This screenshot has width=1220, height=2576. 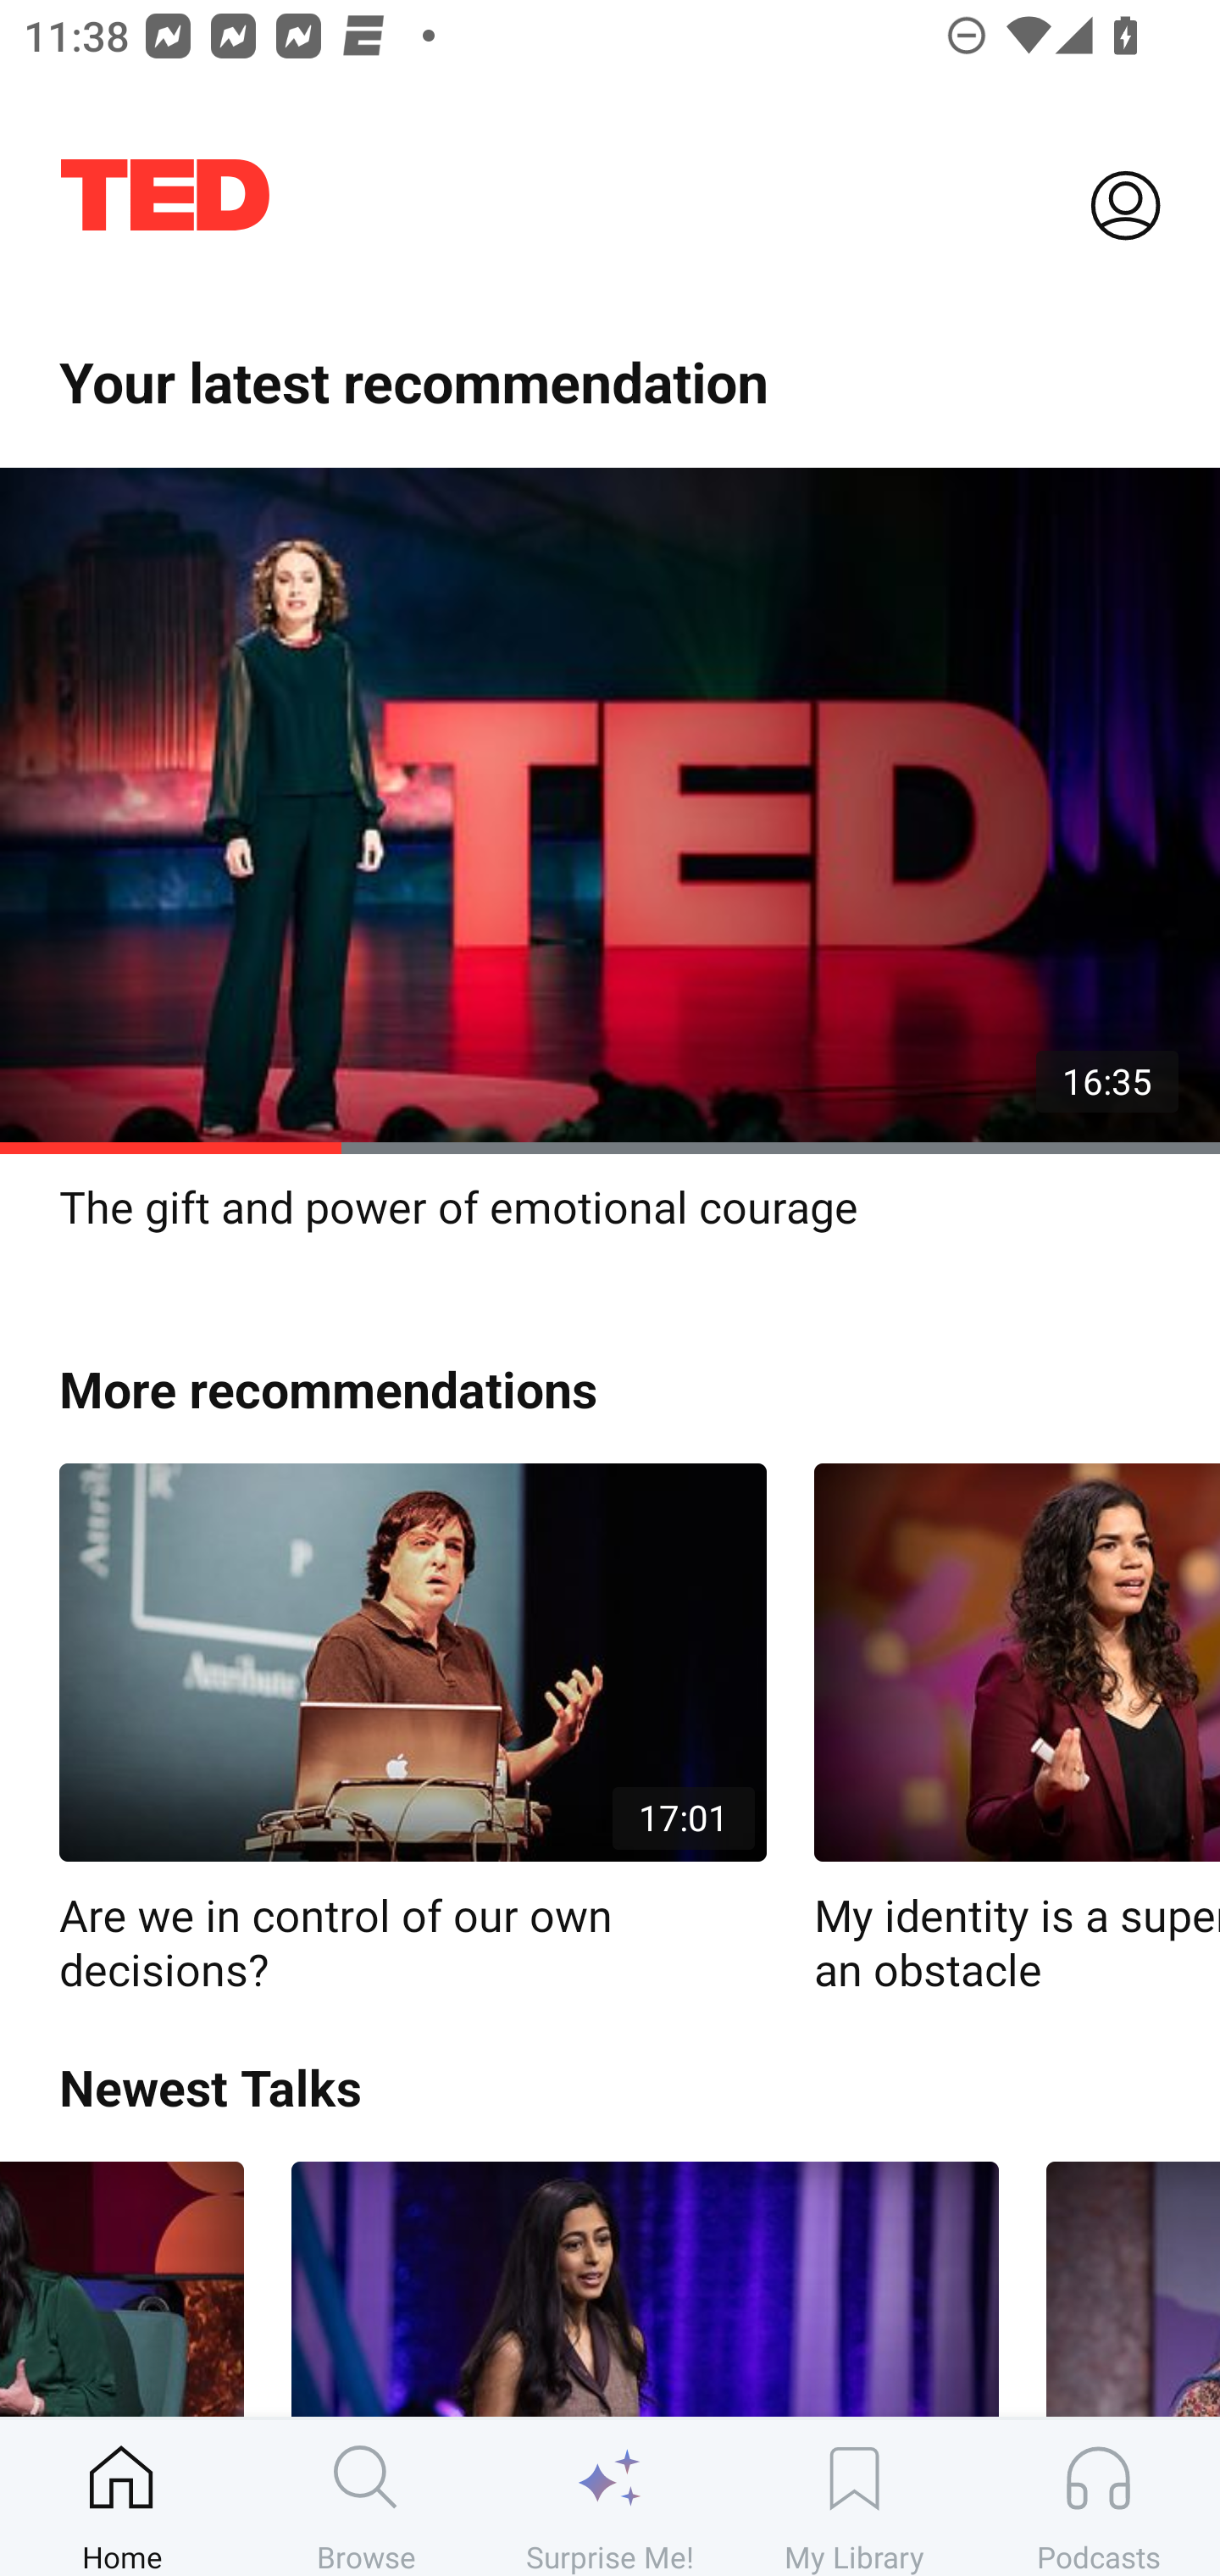 What do you see at coordinates (1017, 1730) in the screenshot?
I see `My identity is a superpower -- not an obstacle` at bounding box center [1017, 1730].